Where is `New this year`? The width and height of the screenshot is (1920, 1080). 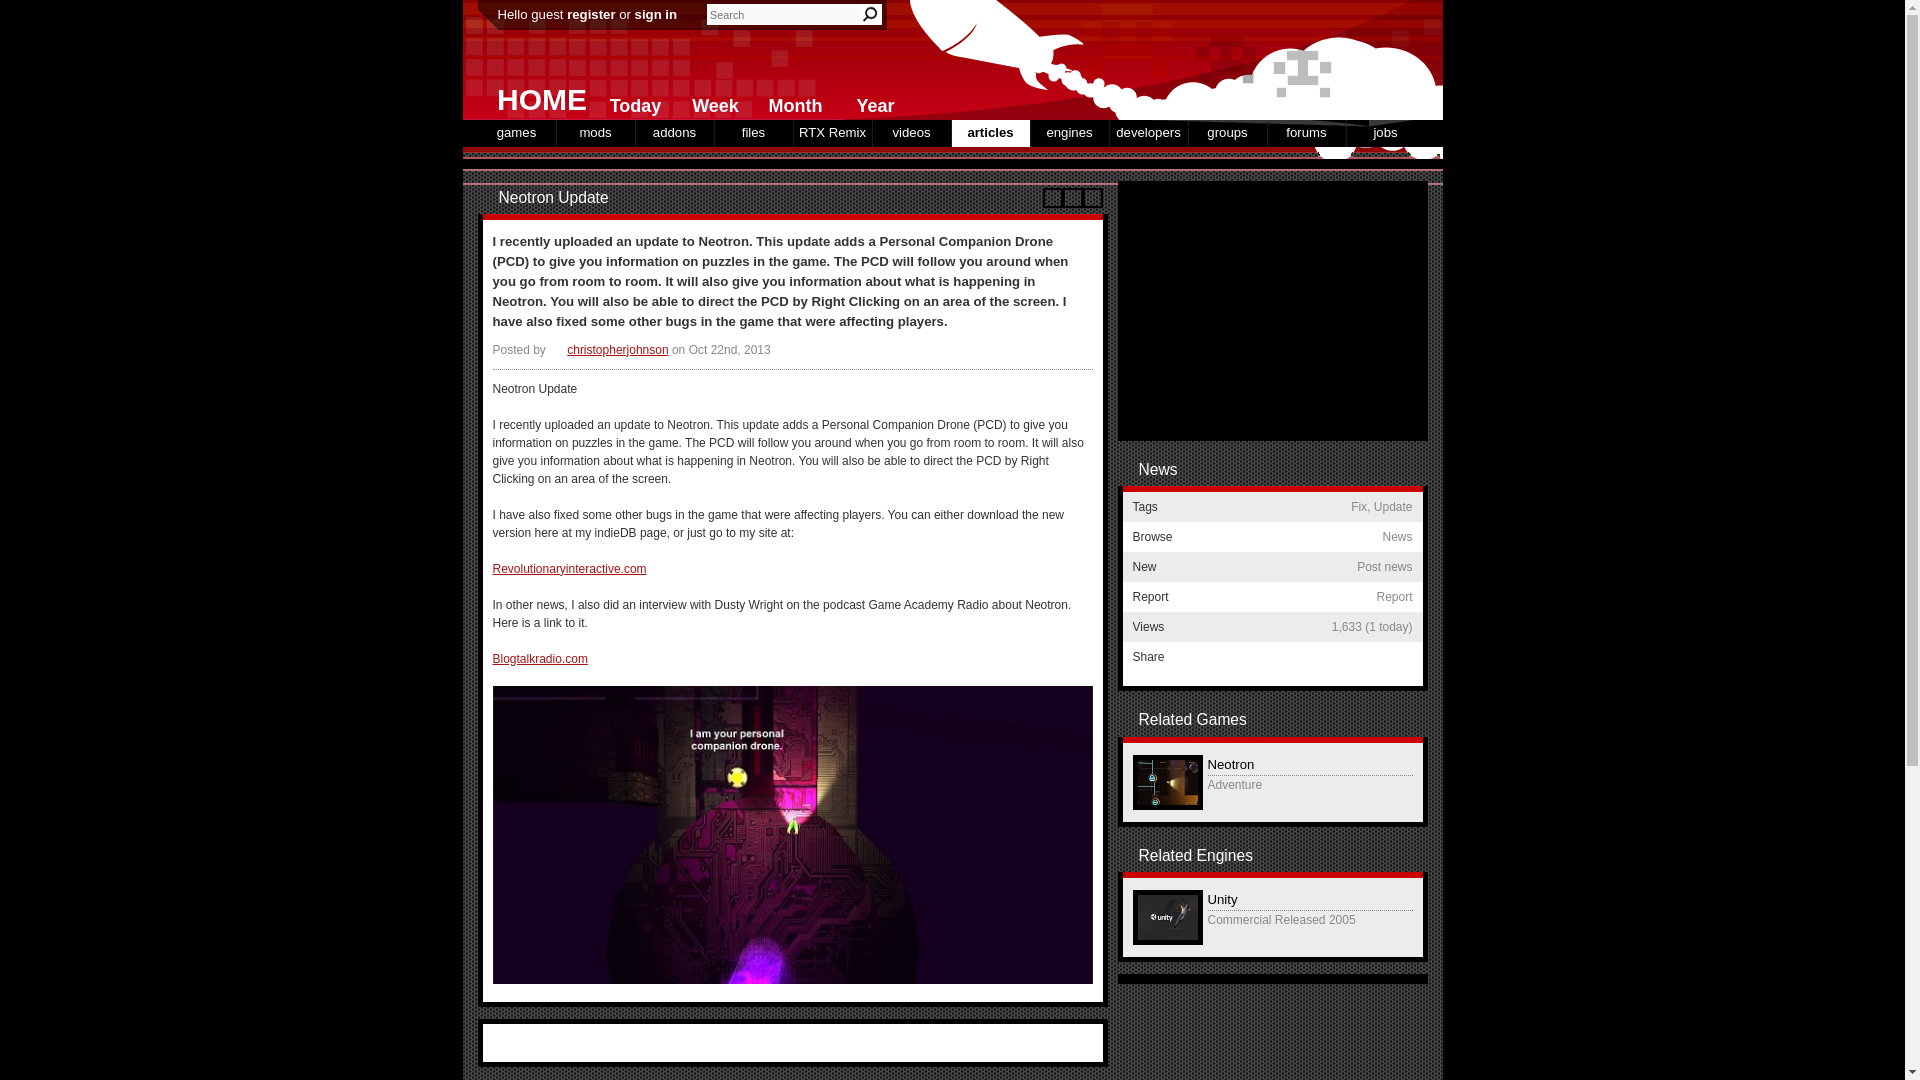 New this year is located at coordinates (870, 101).